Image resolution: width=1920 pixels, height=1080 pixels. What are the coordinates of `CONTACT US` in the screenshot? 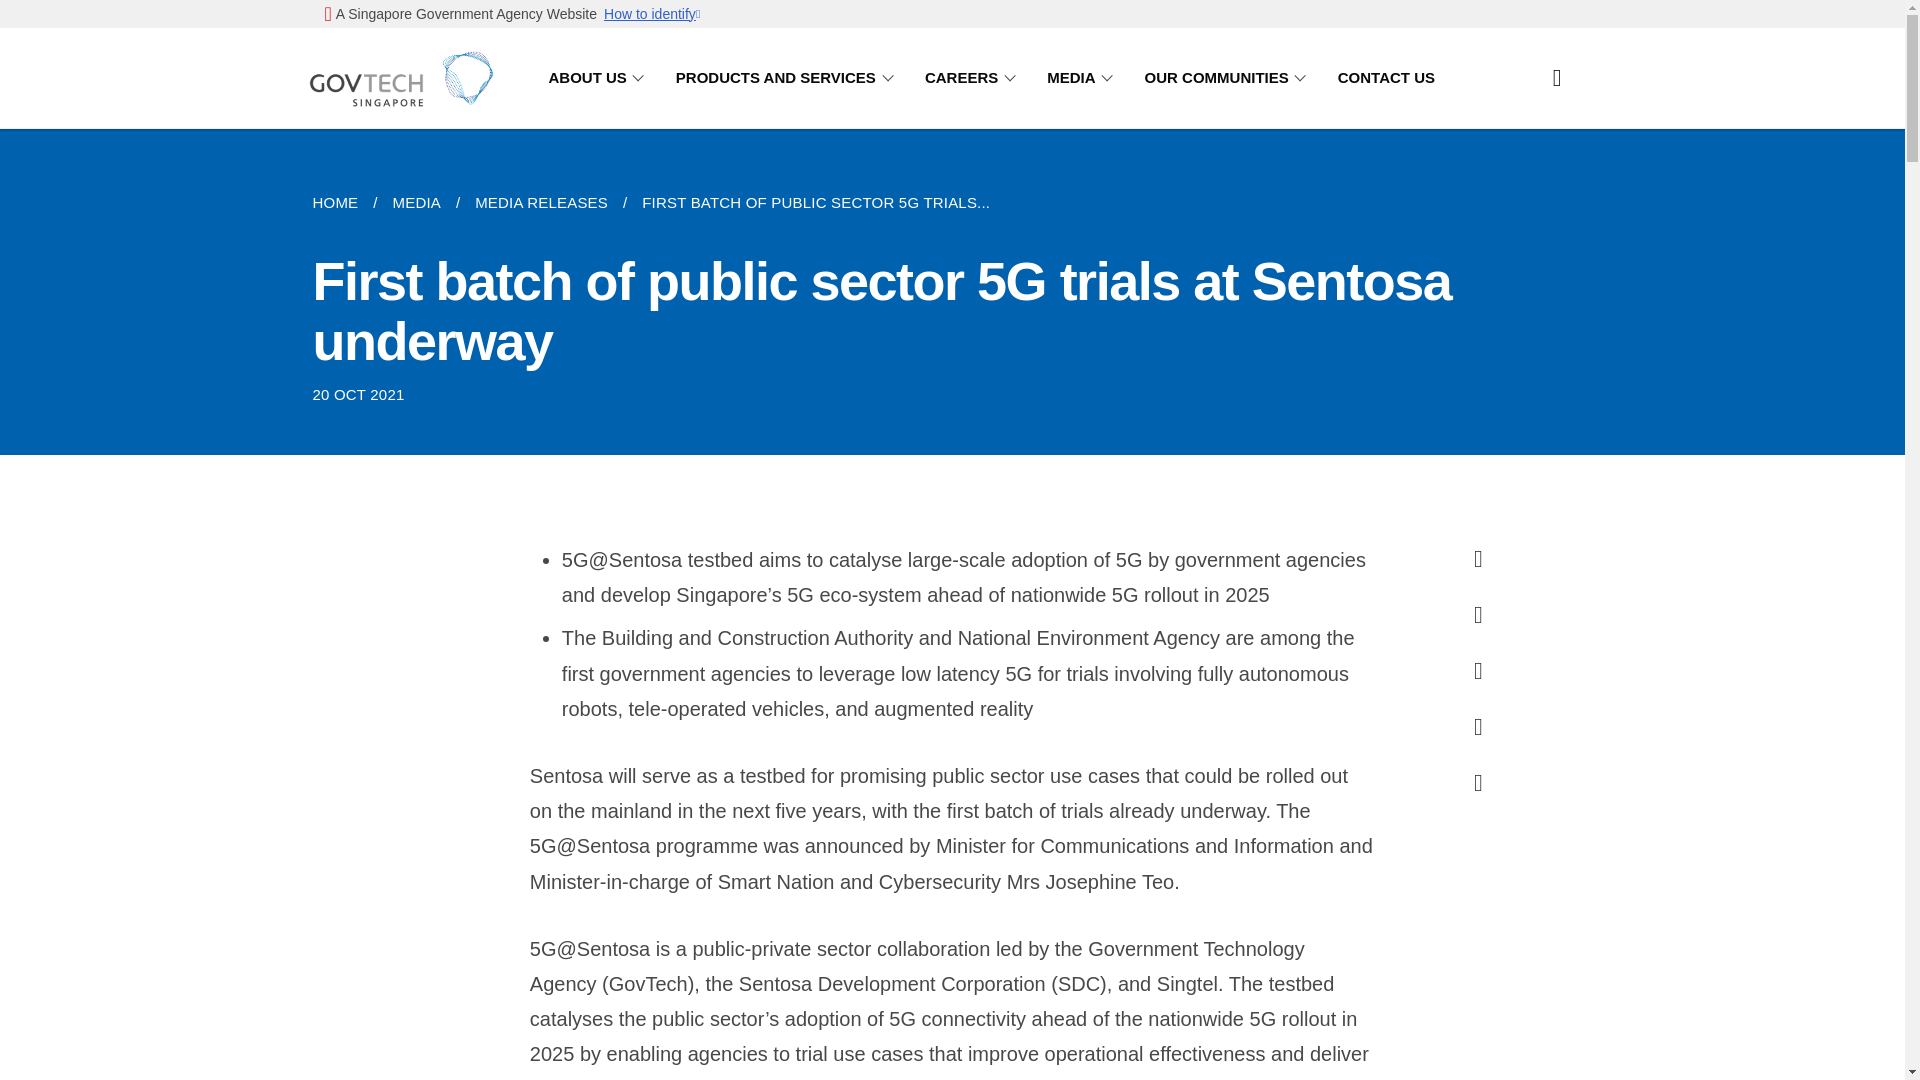 It's located at (1386, 78).